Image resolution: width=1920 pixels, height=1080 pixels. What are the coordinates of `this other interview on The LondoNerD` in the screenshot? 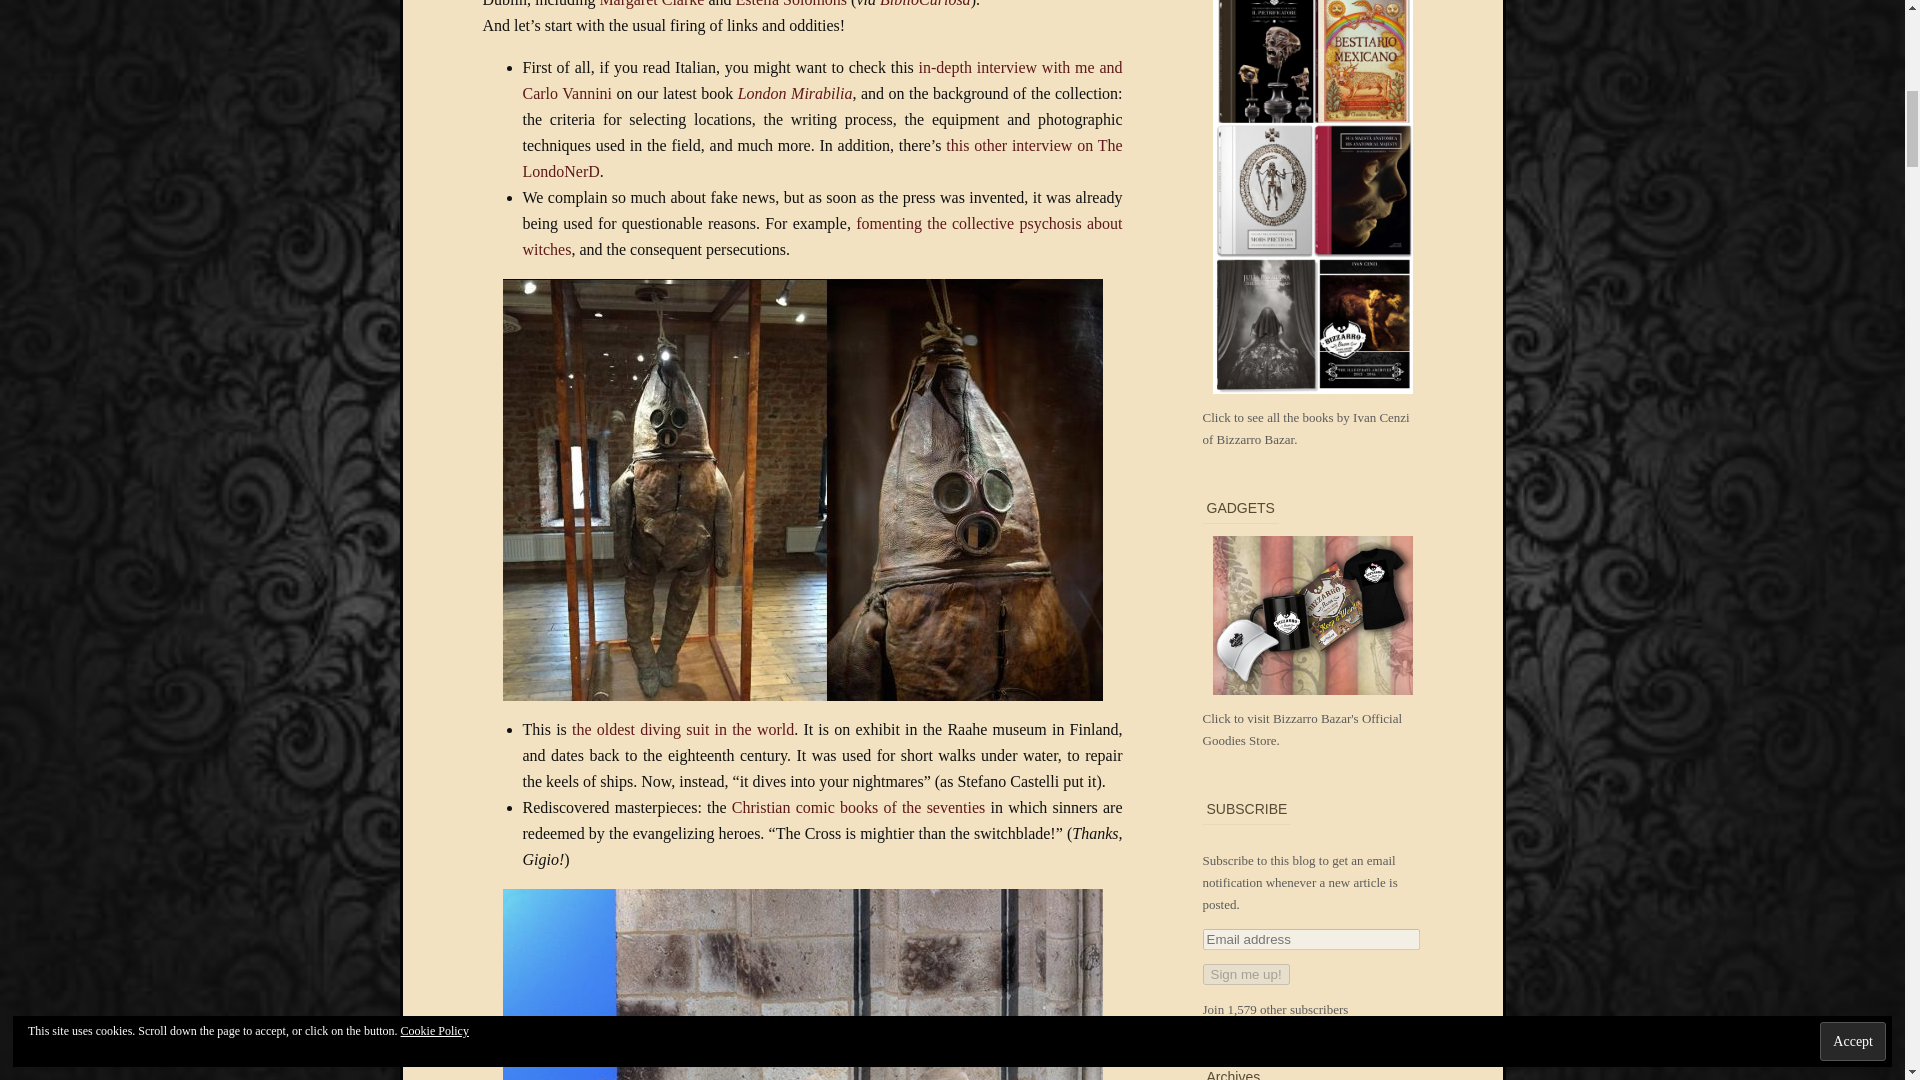 It's located at (822, 158).